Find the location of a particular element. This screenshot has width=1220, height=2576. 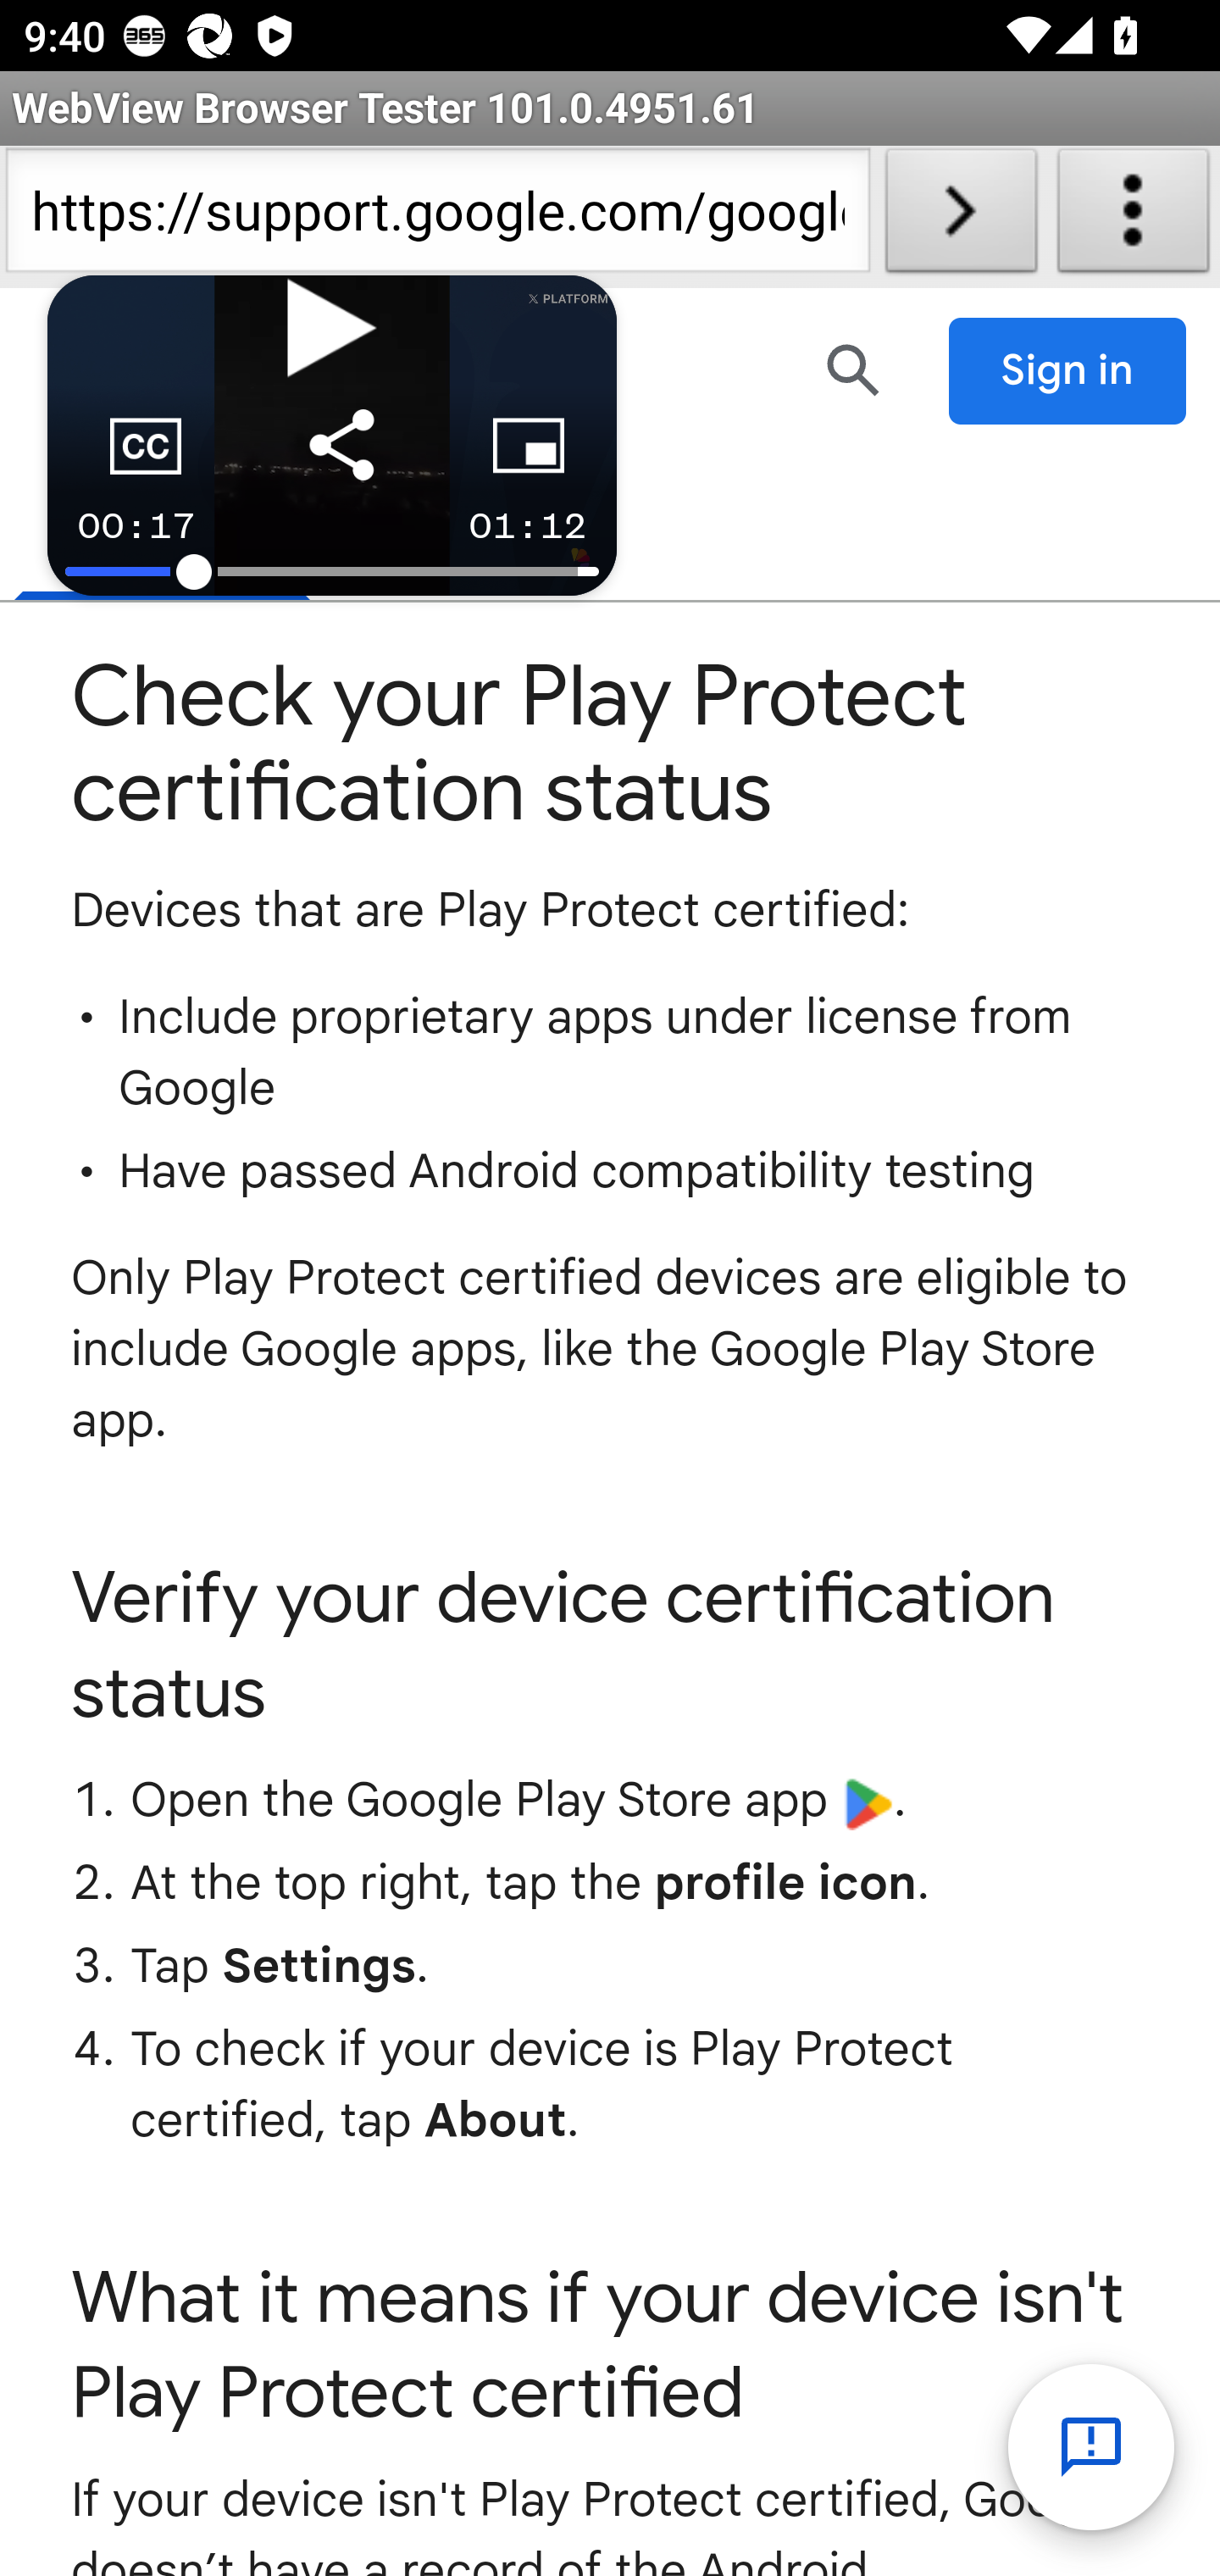

Load URL is located at coordinates (961, 217).